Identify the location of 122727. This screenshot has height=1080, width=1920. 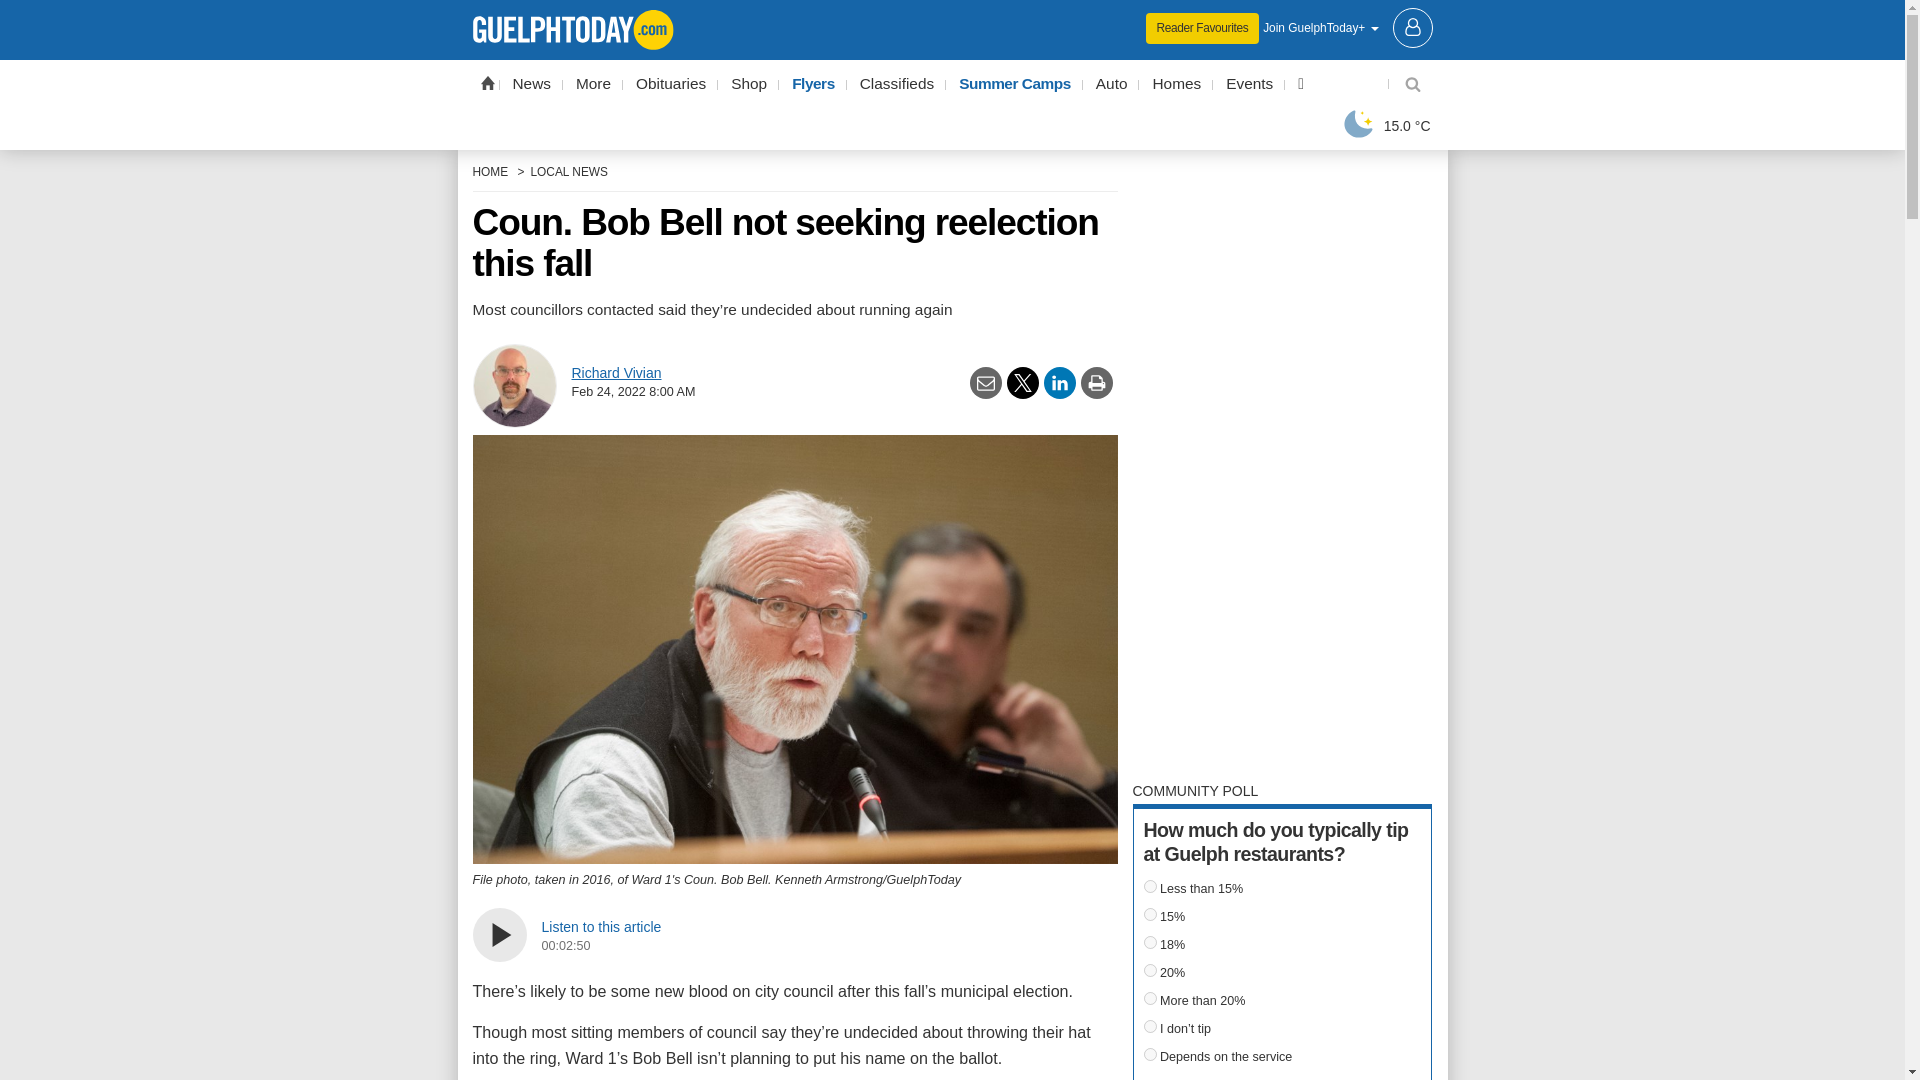
(1150, 1026).